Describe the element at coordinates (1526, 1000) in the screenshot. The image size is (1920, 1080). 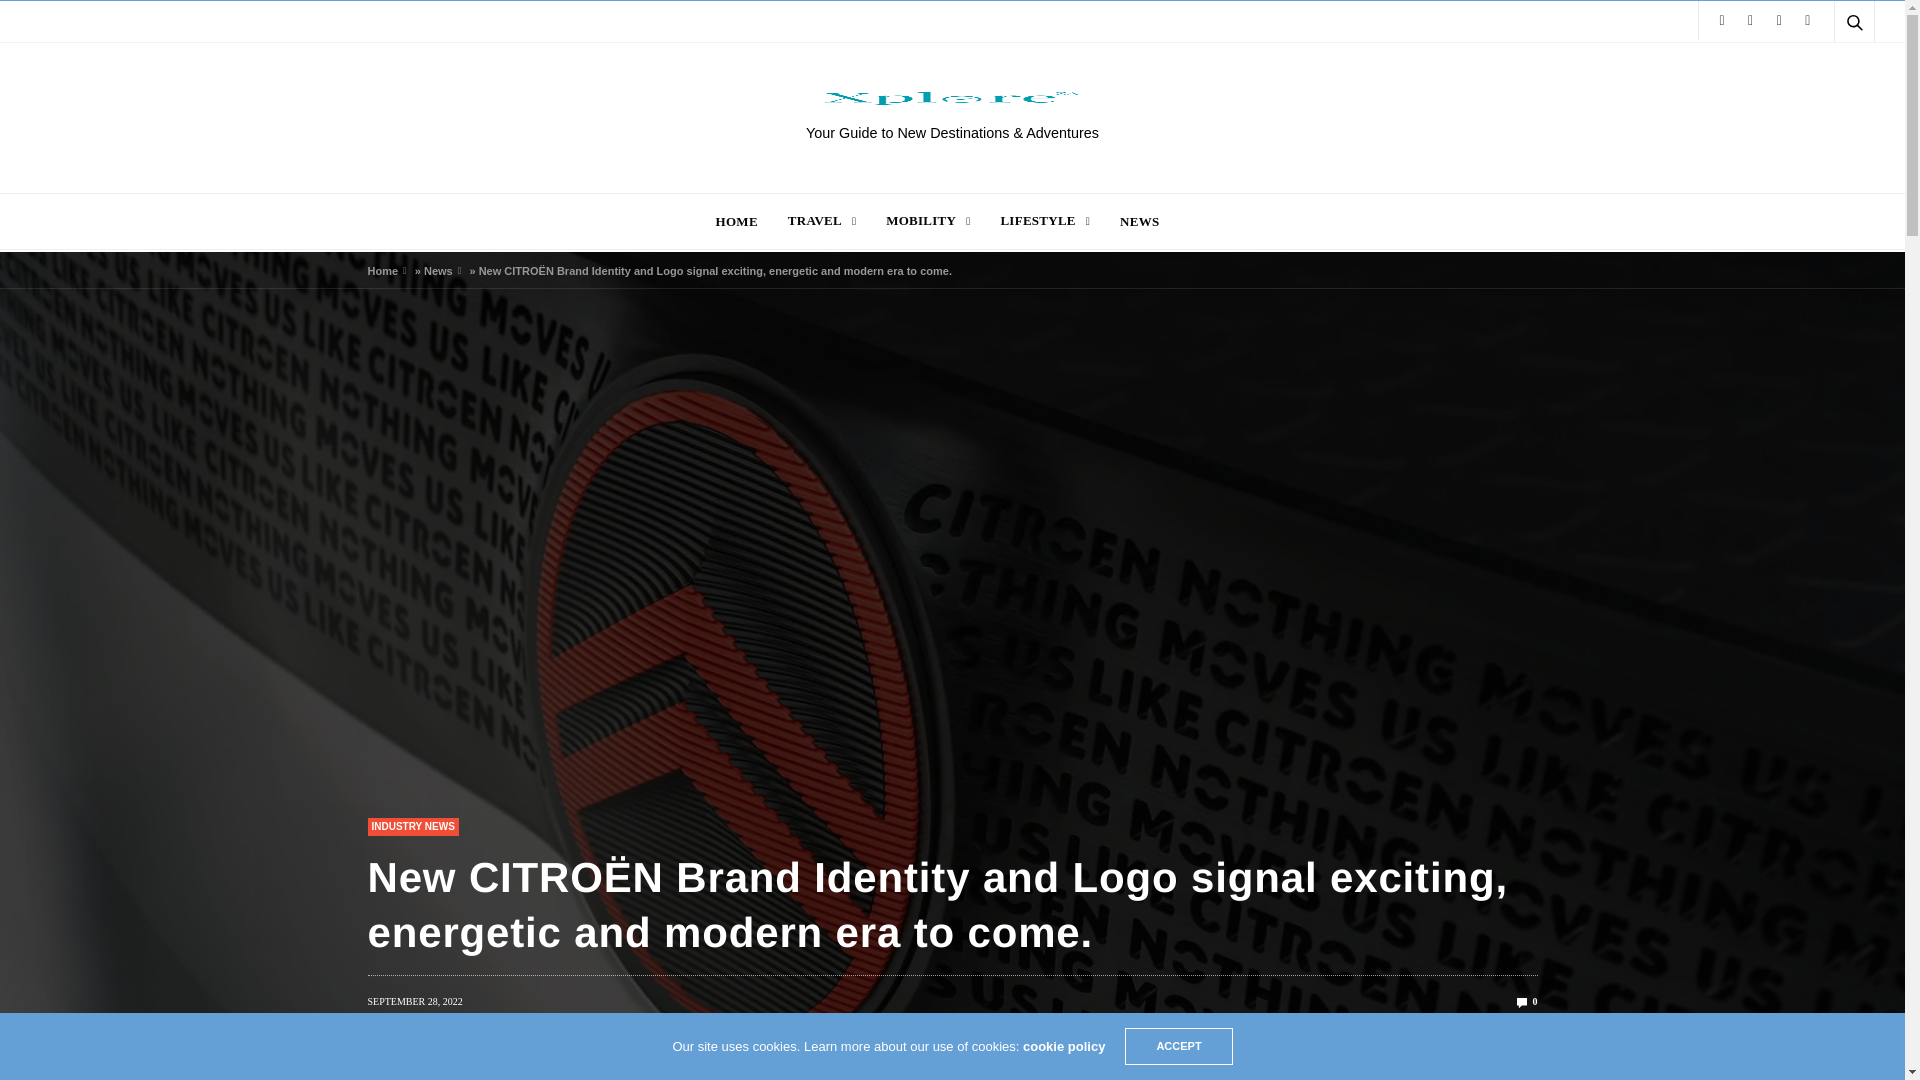
I see `0` at that location.